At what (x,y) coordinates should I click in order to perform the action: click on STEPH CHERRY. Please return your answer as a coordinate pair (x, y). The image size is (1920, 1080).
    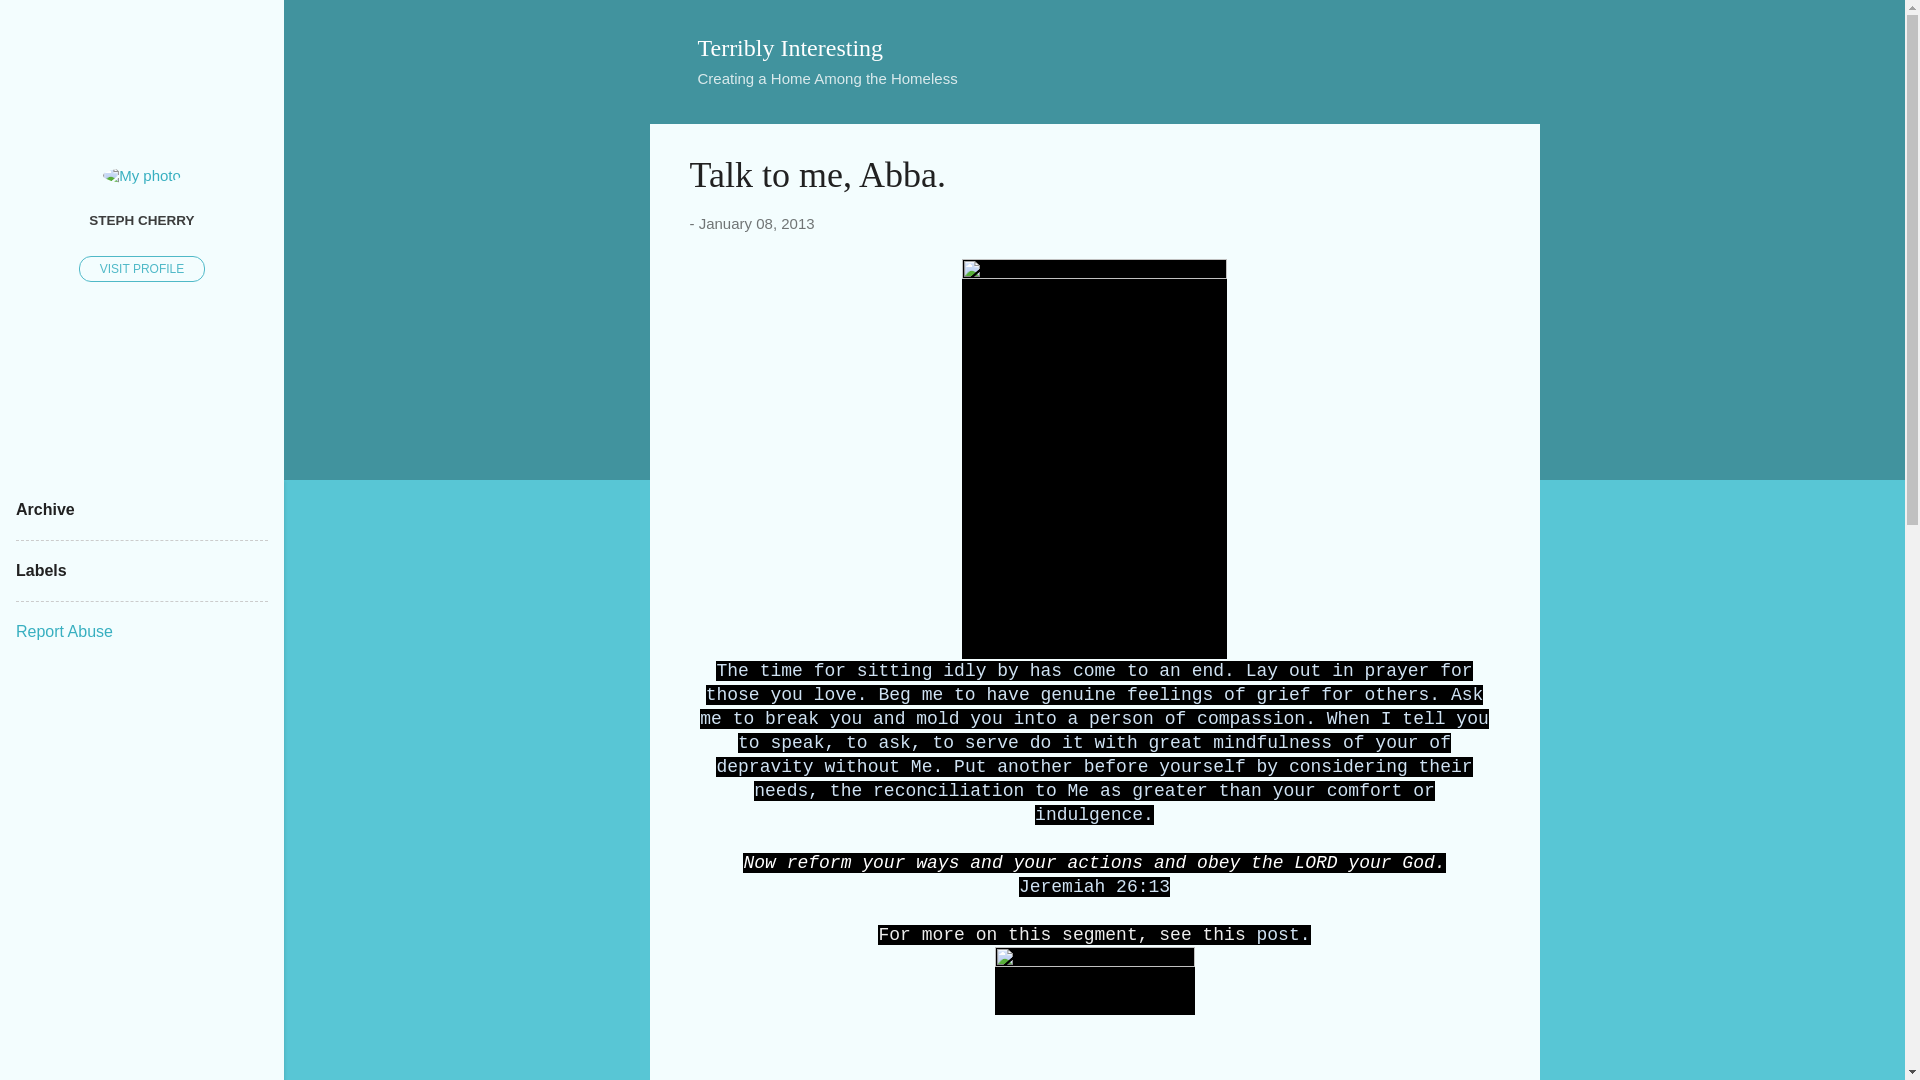
    Looking at the image, I should click on (142, 219).